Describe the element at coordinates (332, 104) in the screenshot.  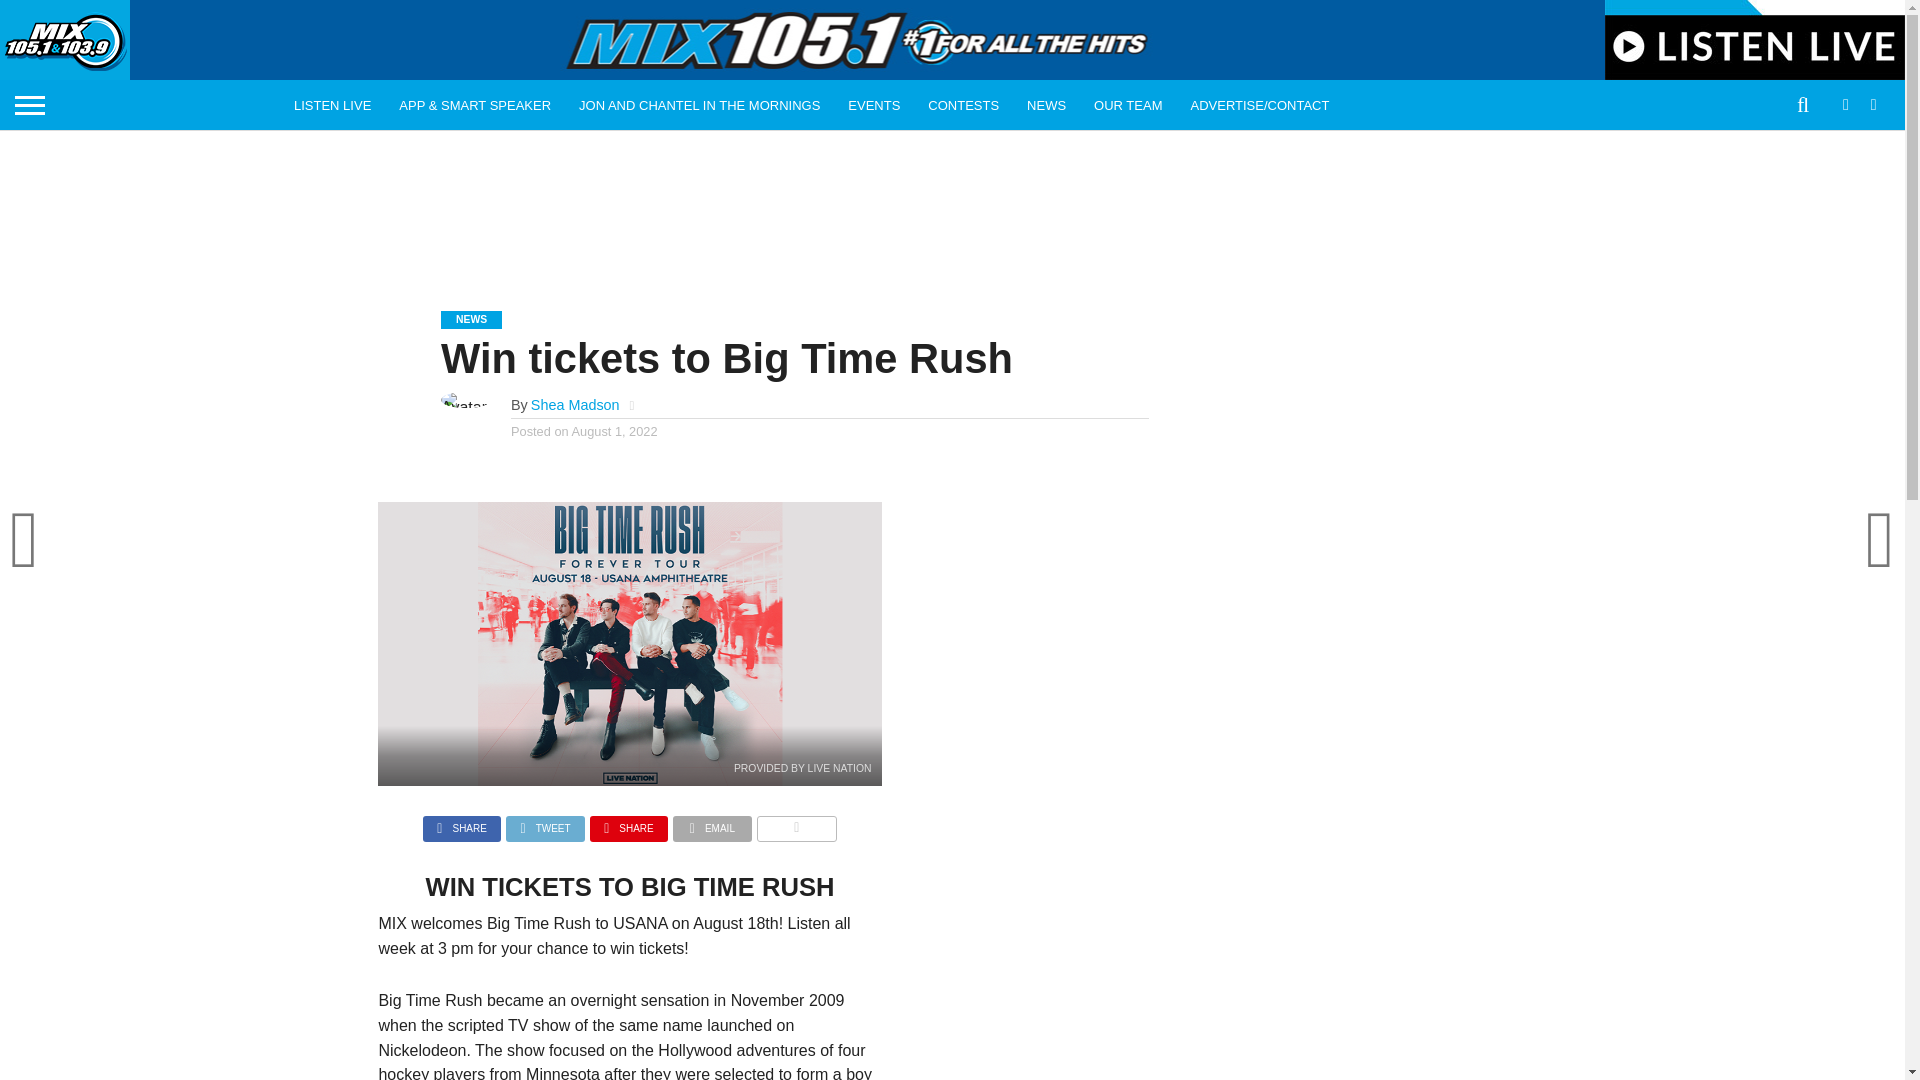
I see `LISTEN LIVE` at that location.